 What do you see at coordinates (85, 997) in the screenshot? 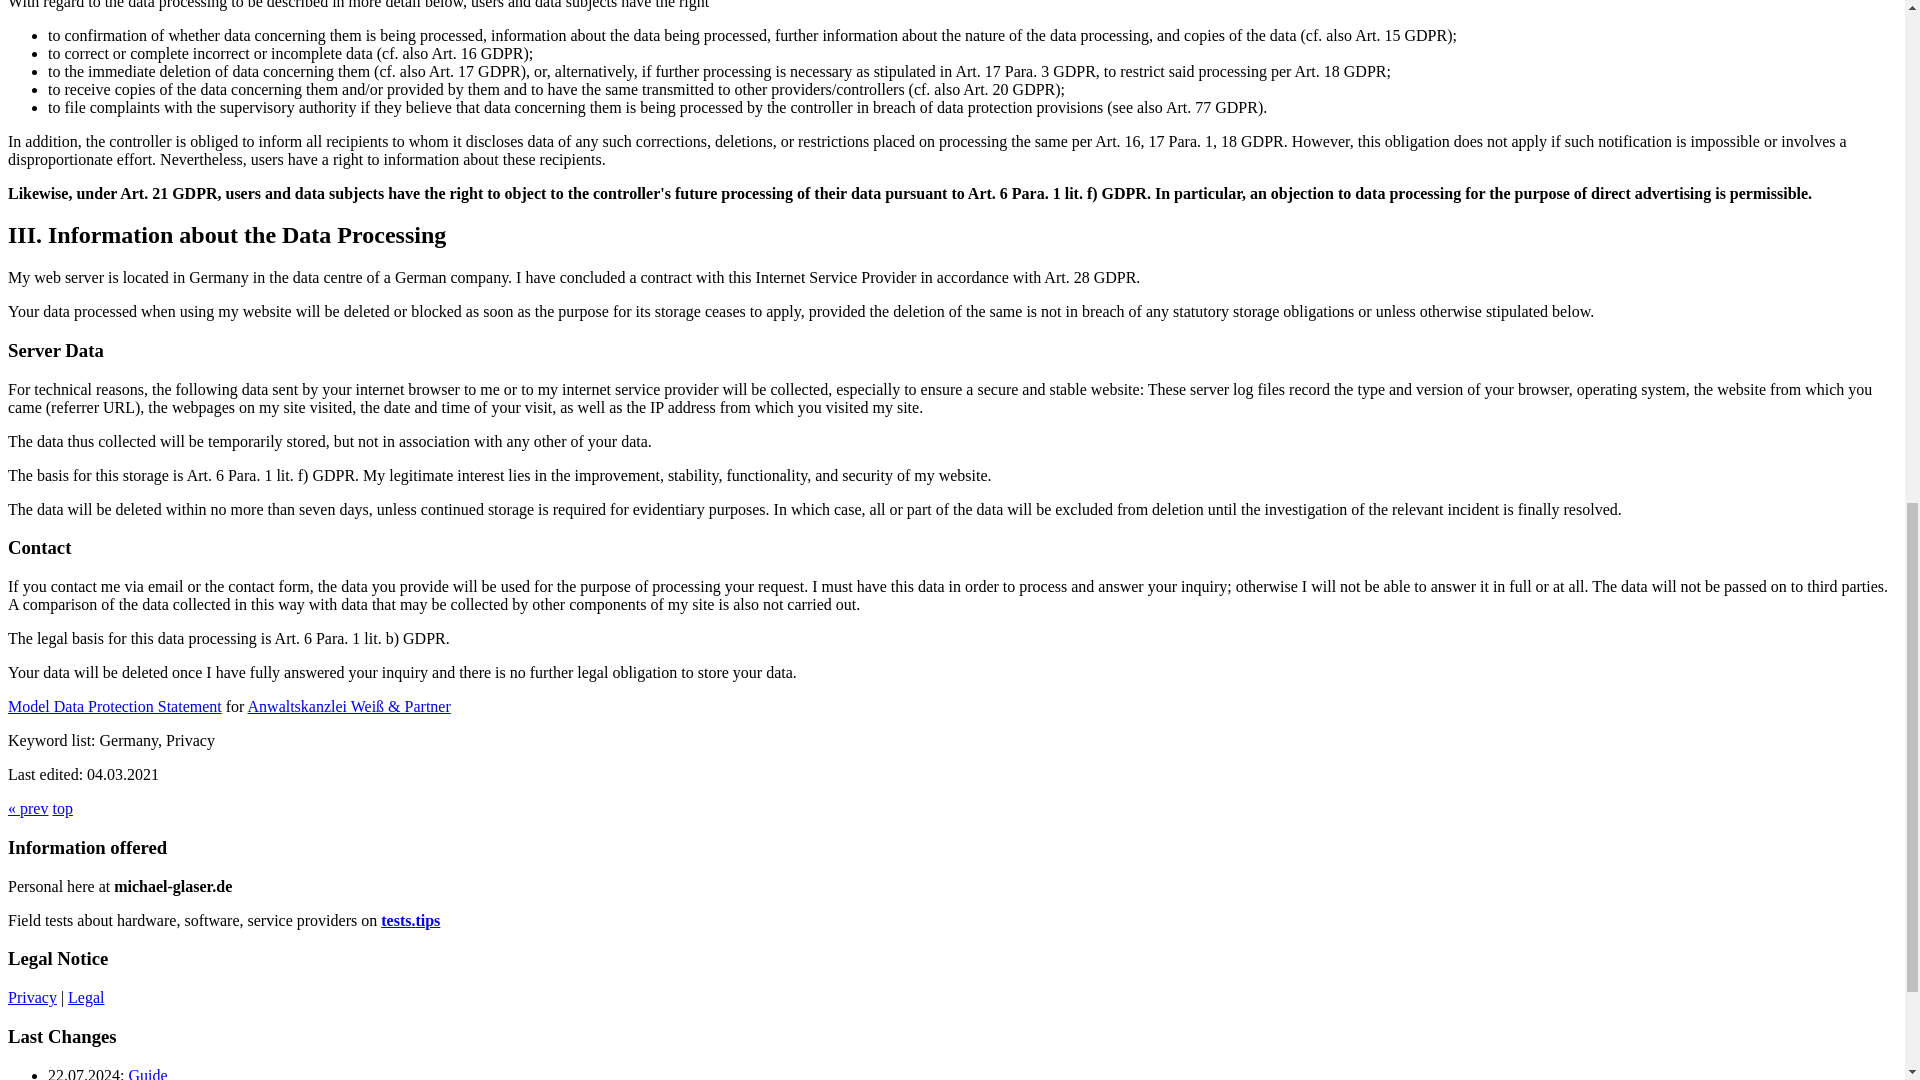
I see `Legal Notice` at bounding box center [85, 997].